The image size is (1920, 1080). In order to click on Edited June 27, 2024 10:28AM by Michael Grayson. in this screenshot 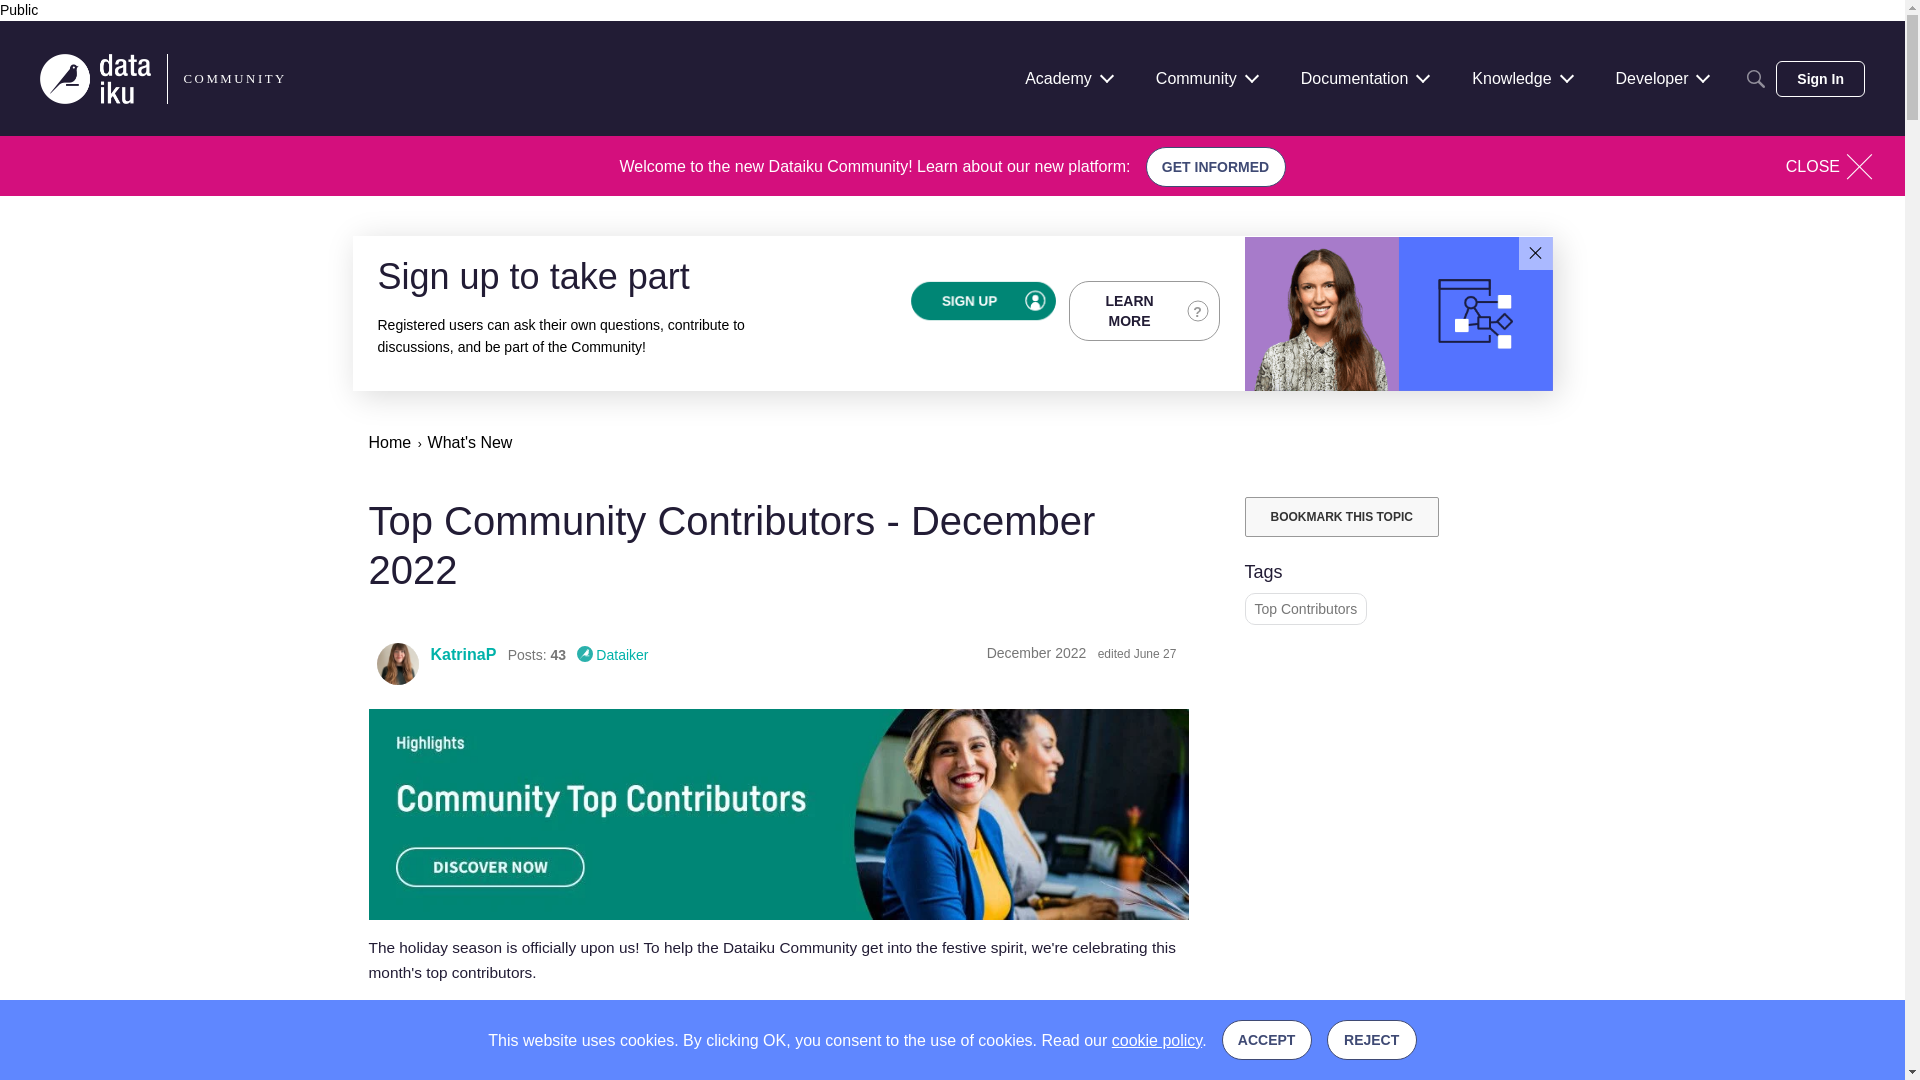, I will do `click(1137, 653)`.